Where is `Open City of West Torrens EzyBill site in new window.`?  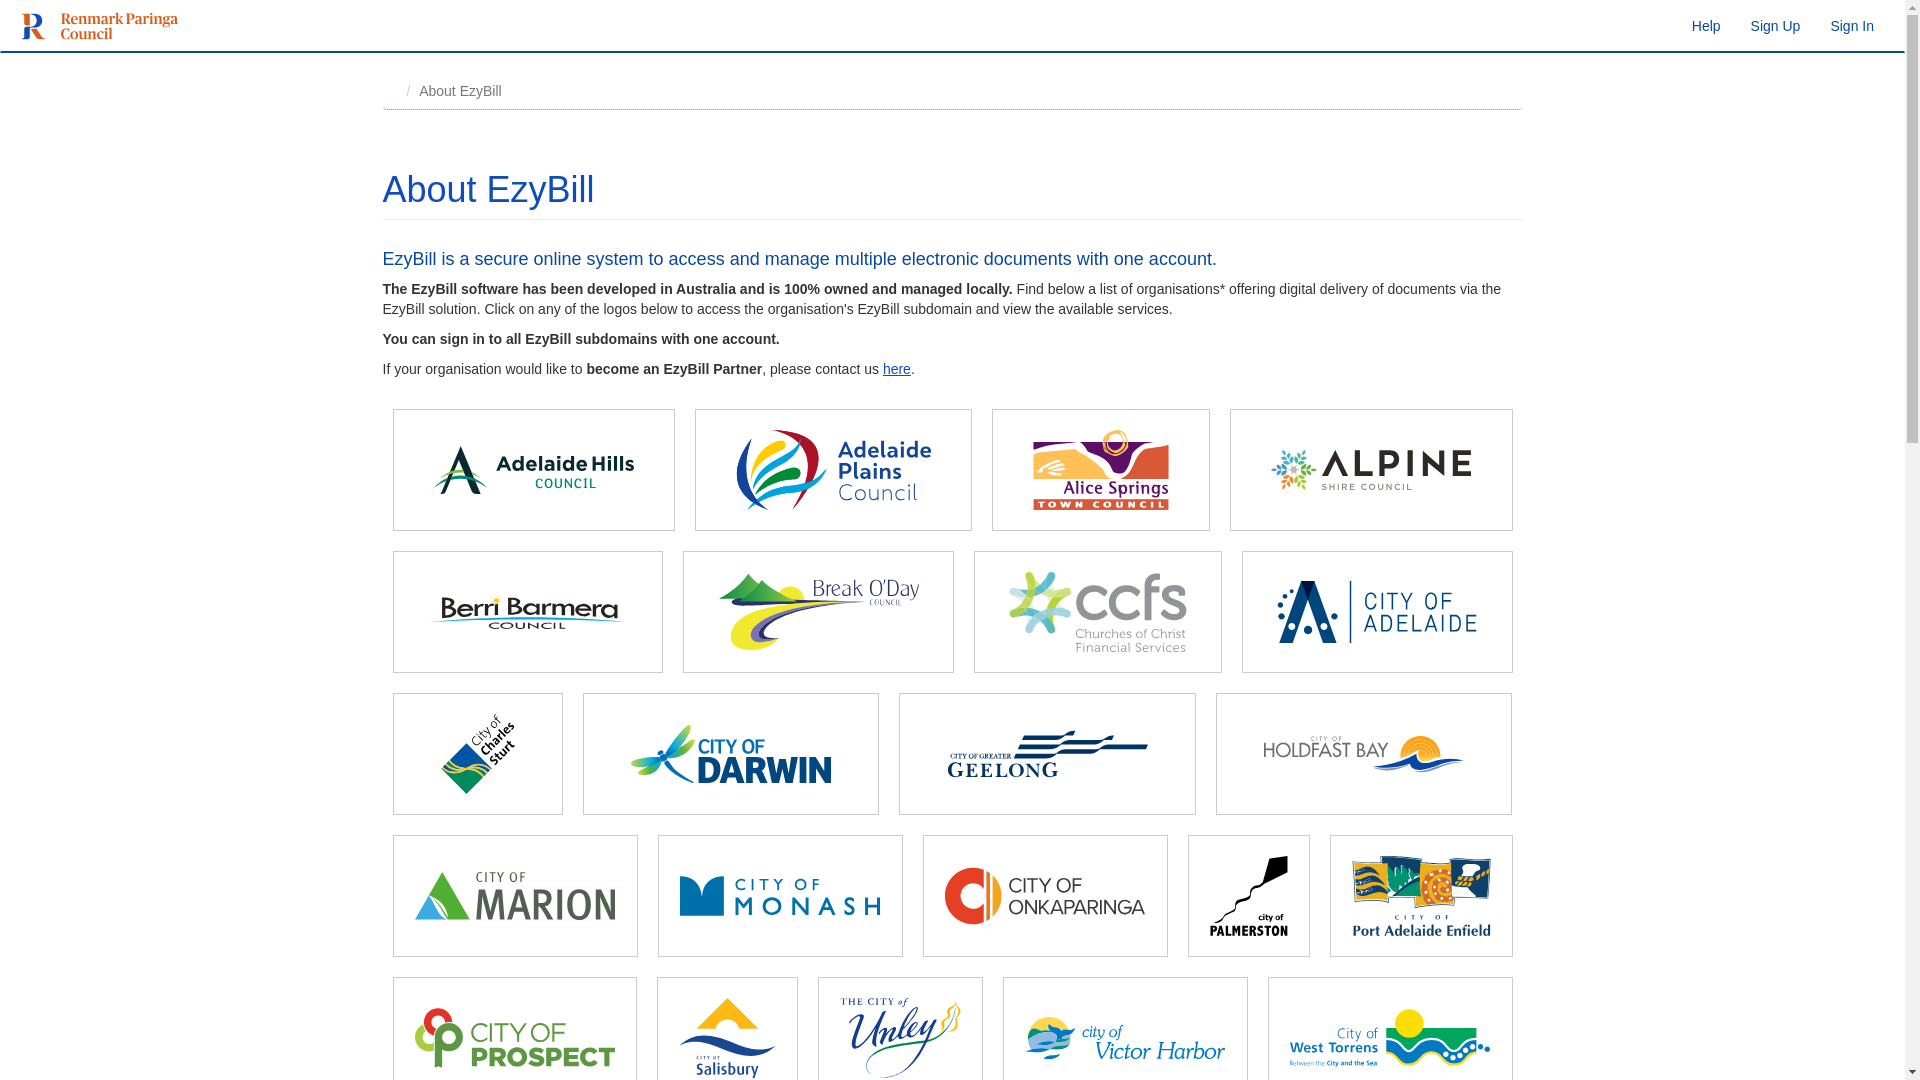 Open City of West Torrens EzyBill site in new window. is located at coordinates (1390, 1038).